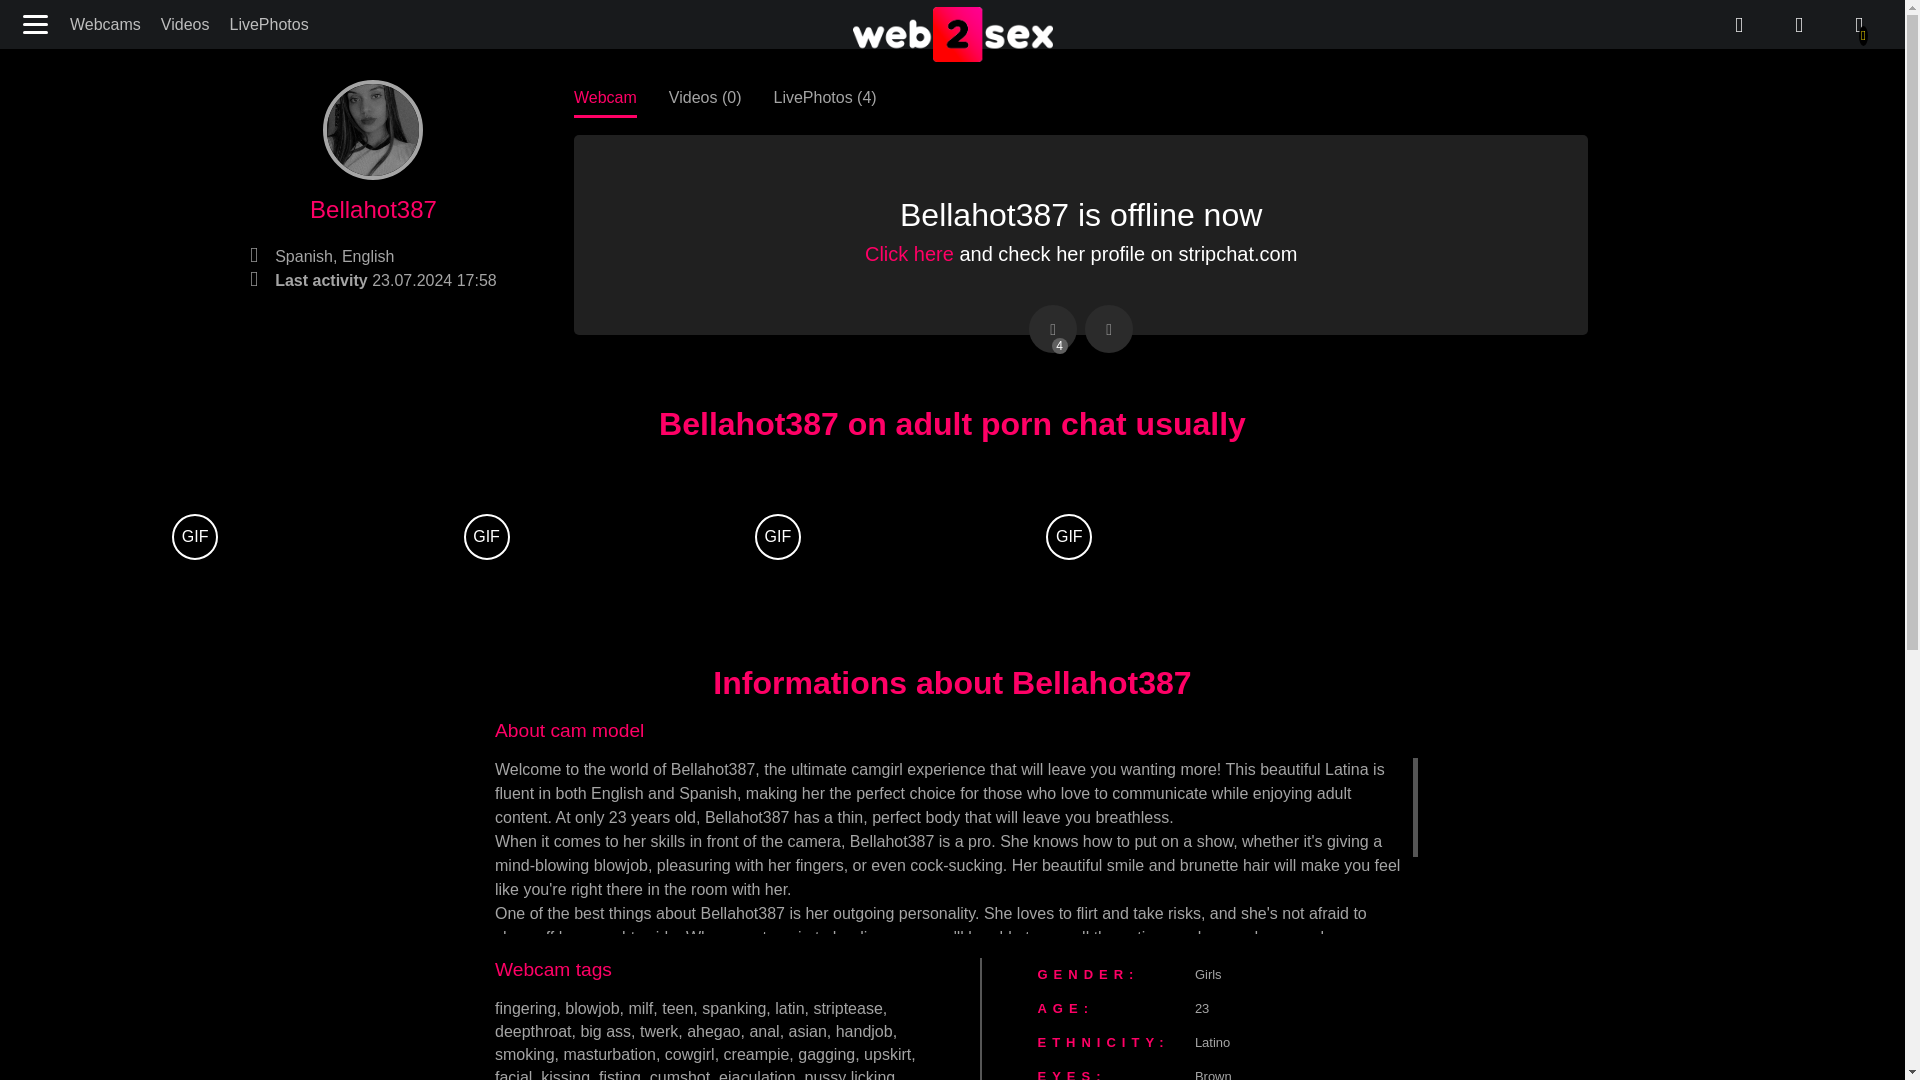 This screenshot has width=1920, height=1080. I want to click on ahegao, so click(713, 1031).